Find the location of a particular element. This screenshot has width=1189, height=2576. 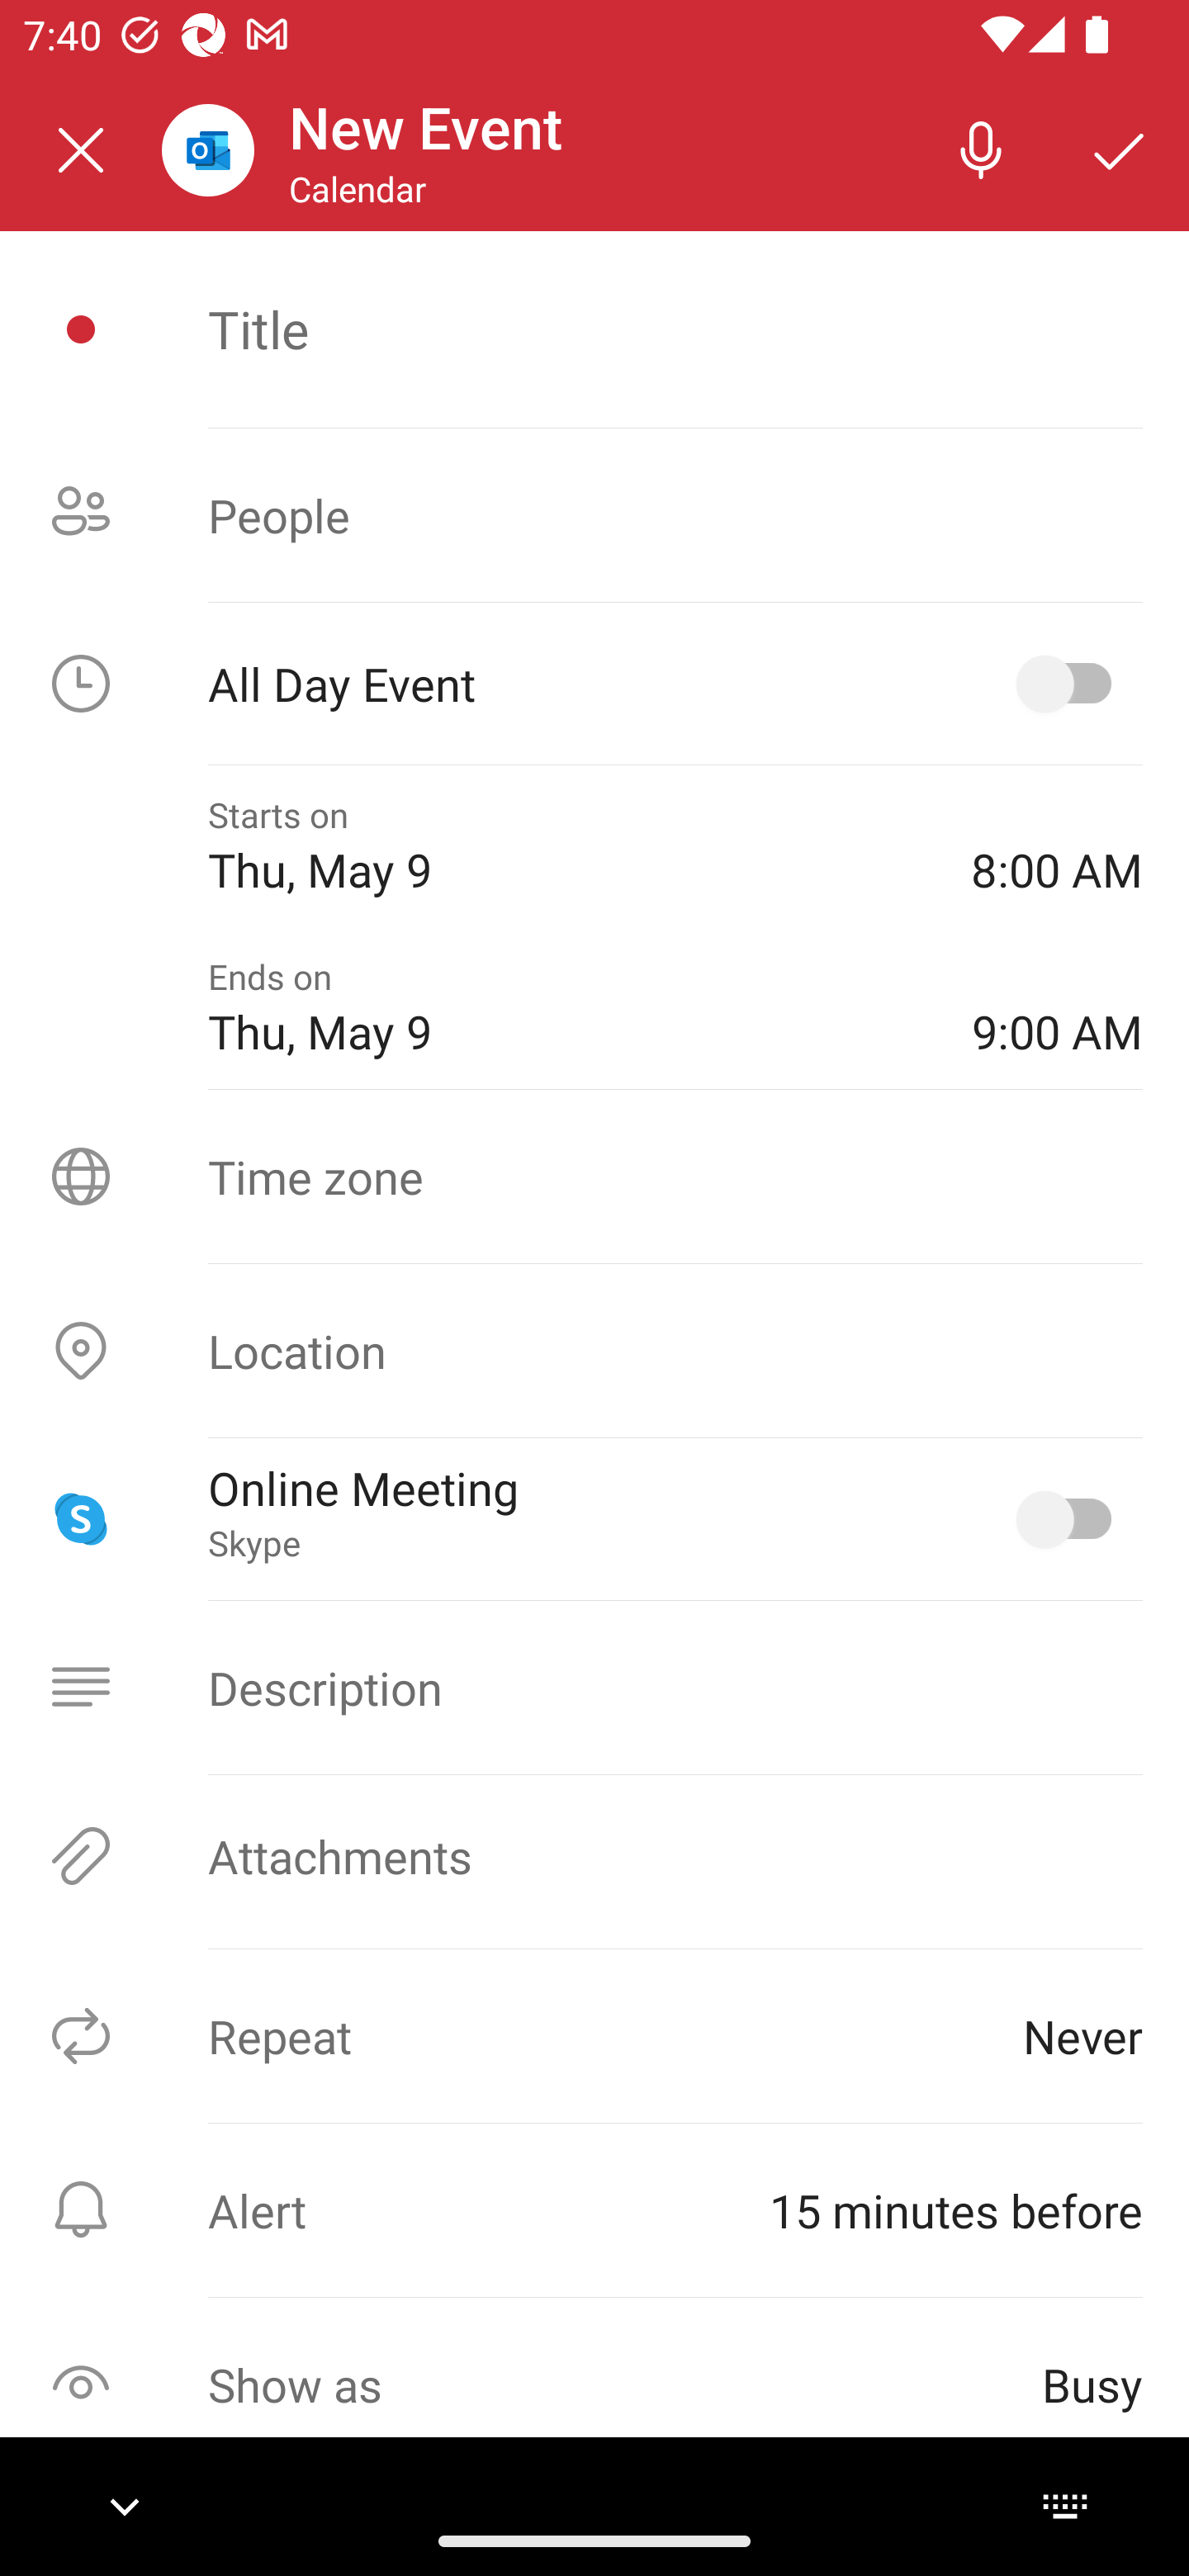

All Day Event is located at coordinates (594, 684).